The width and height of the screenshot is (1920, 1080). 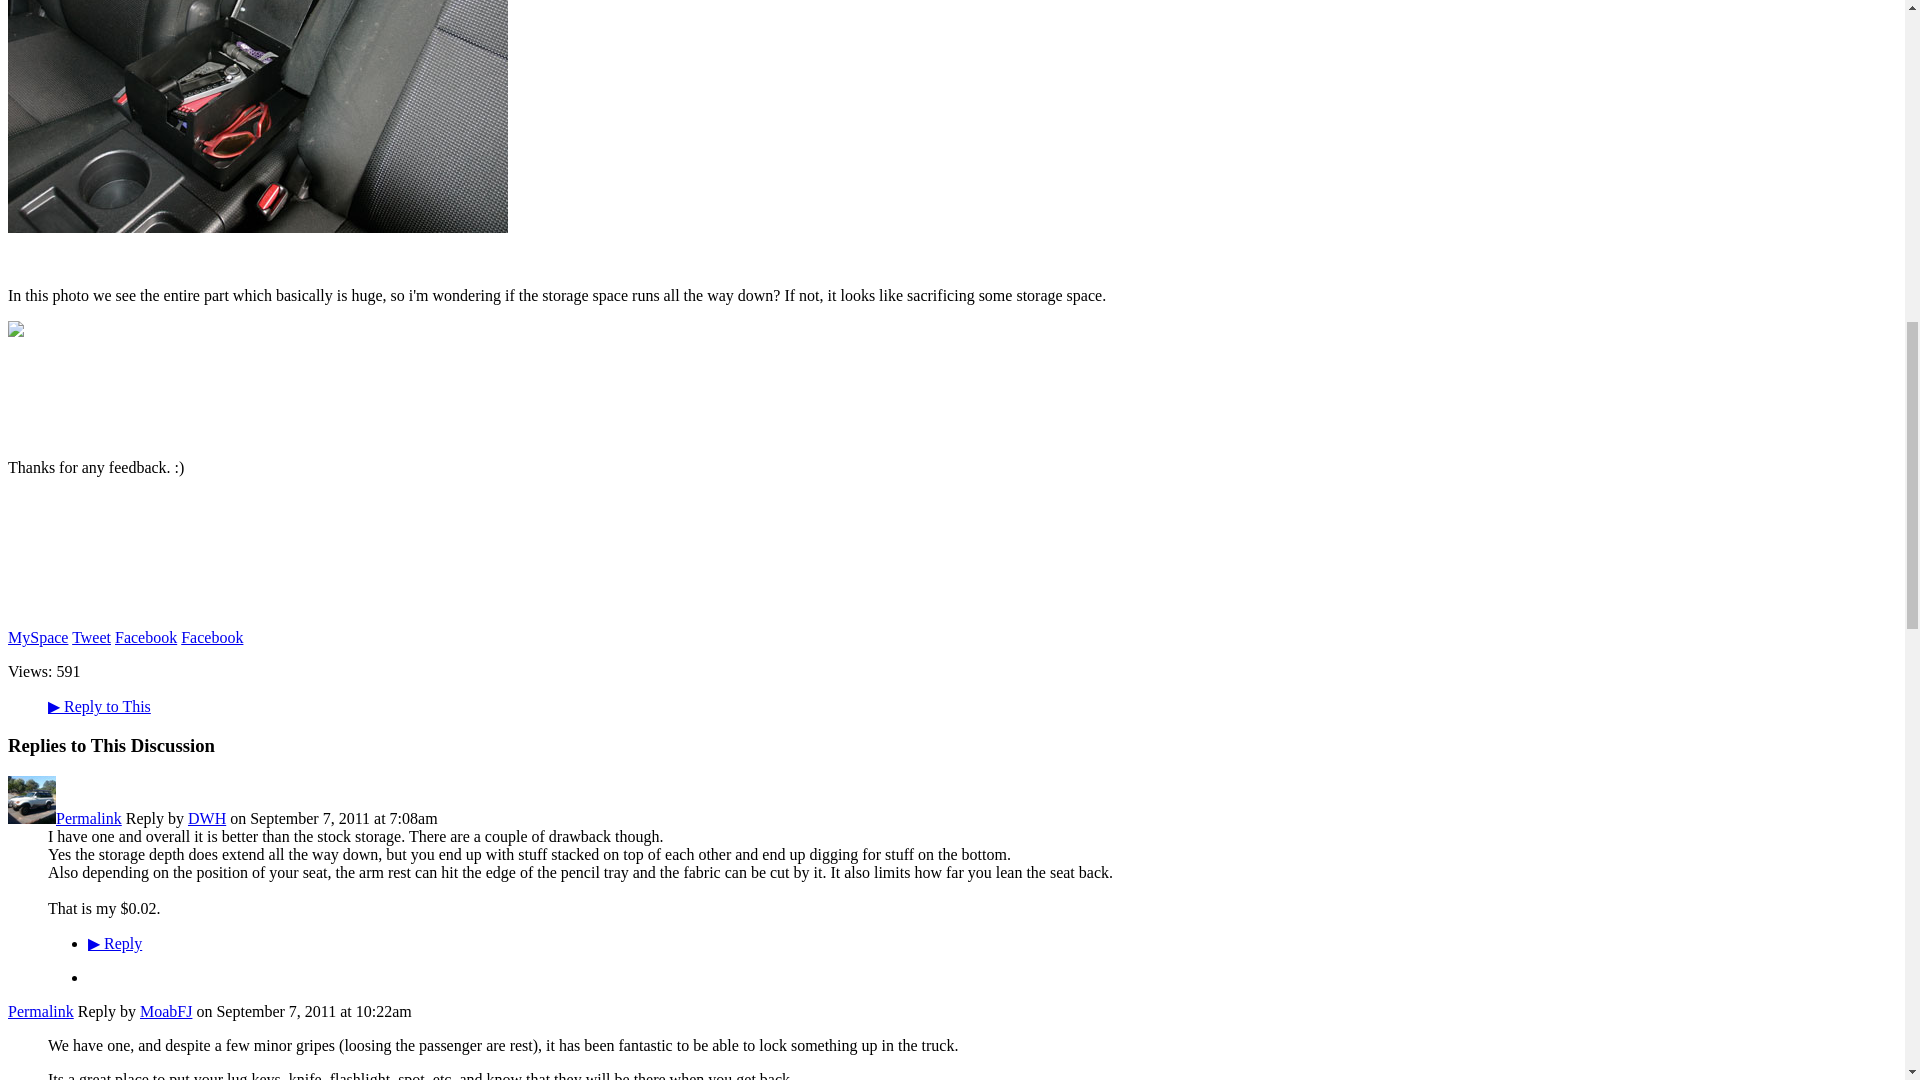 What do you see at coordinates (88, 818) in the screenshot?
I see `Permalink to this Reply` at bounding box center [88, 818].